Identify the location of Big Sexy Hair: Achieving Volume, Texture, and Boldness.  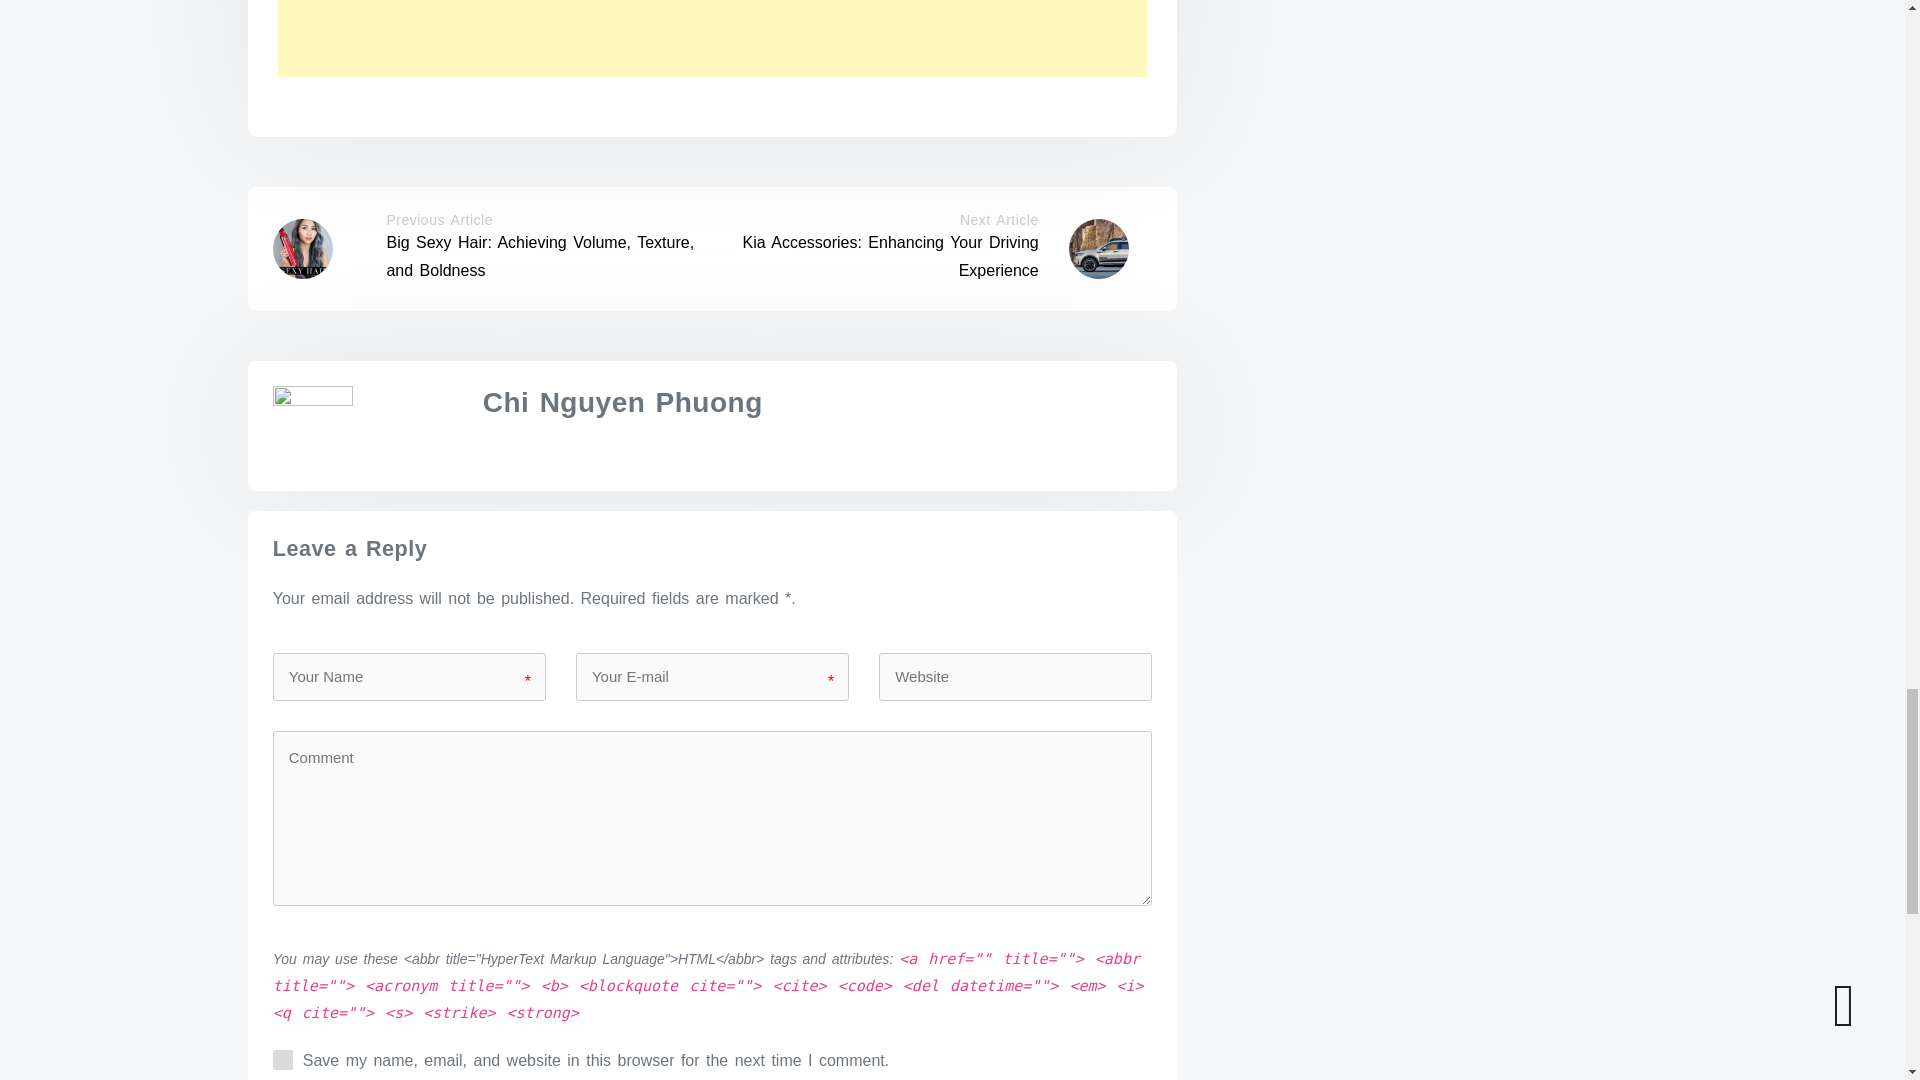
(539, 256).